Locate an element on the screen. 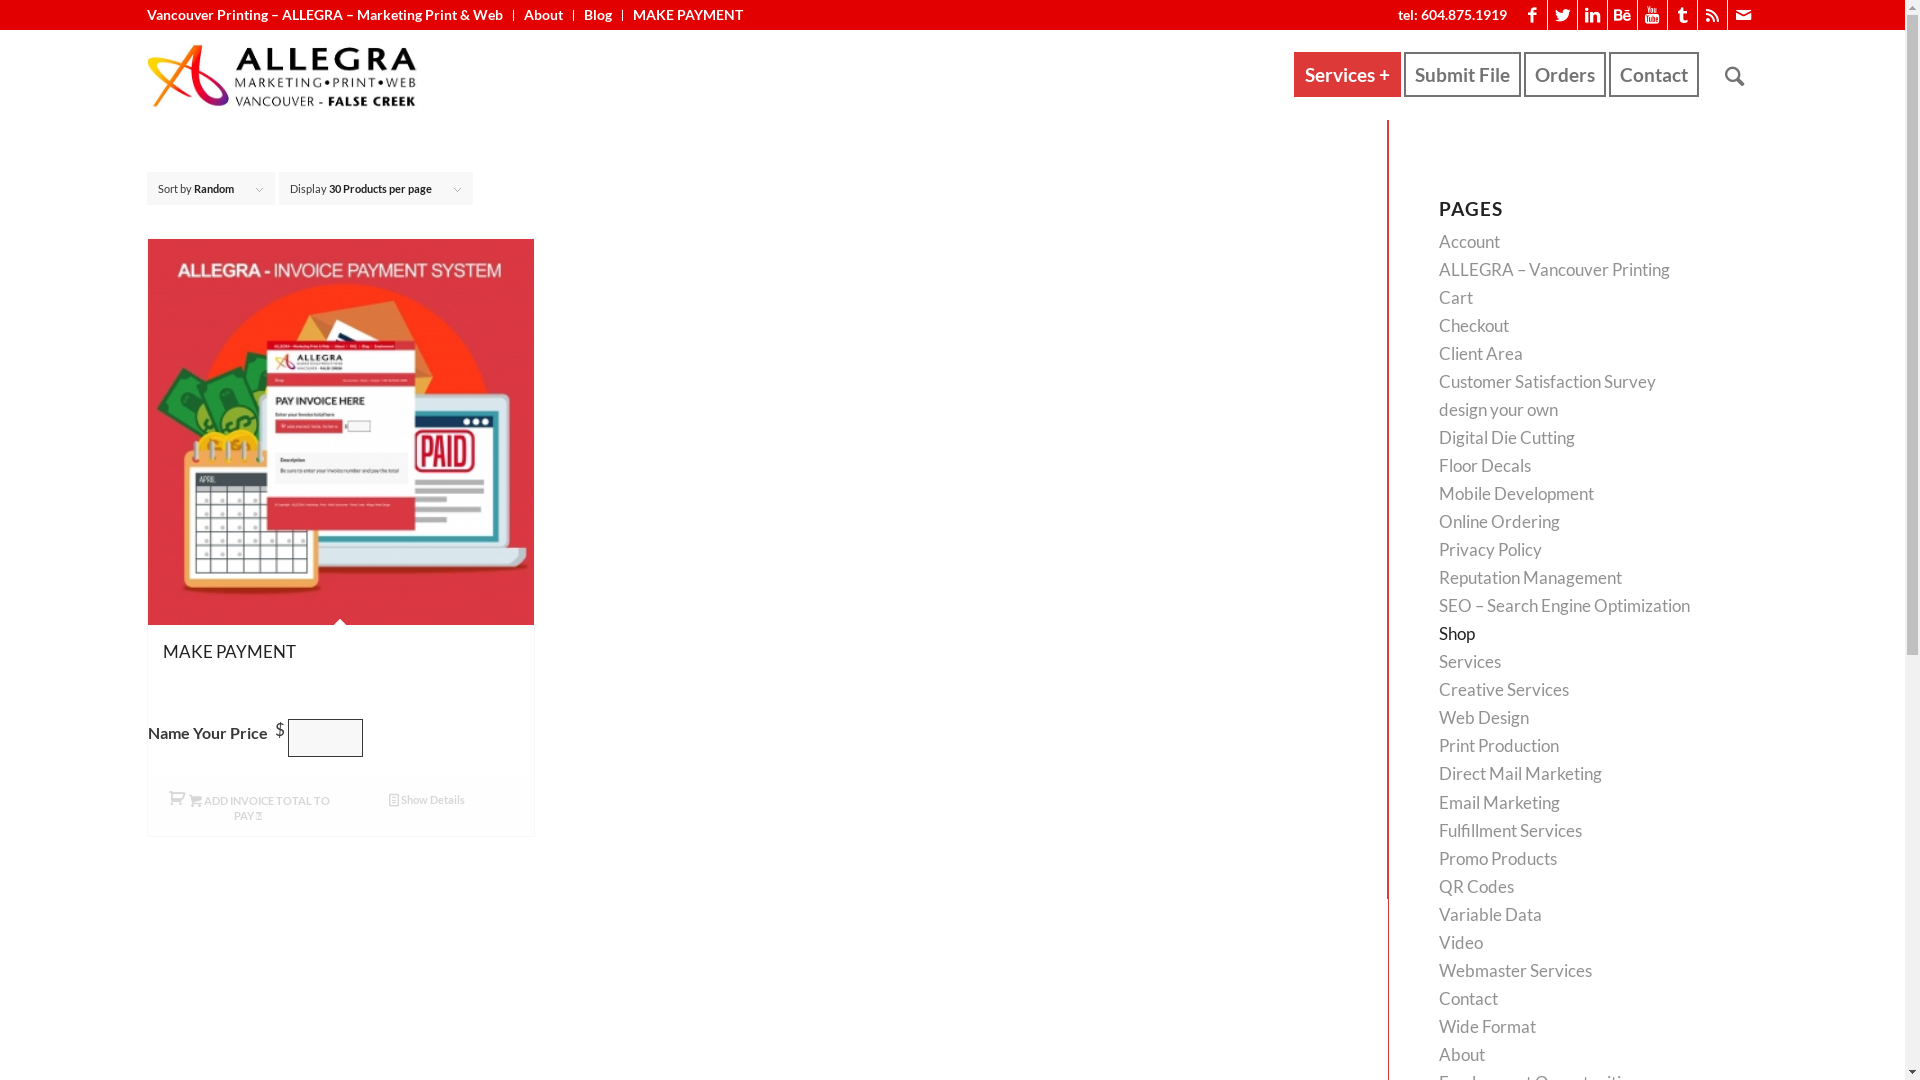  Contact is located at coordinates (1468, 998).